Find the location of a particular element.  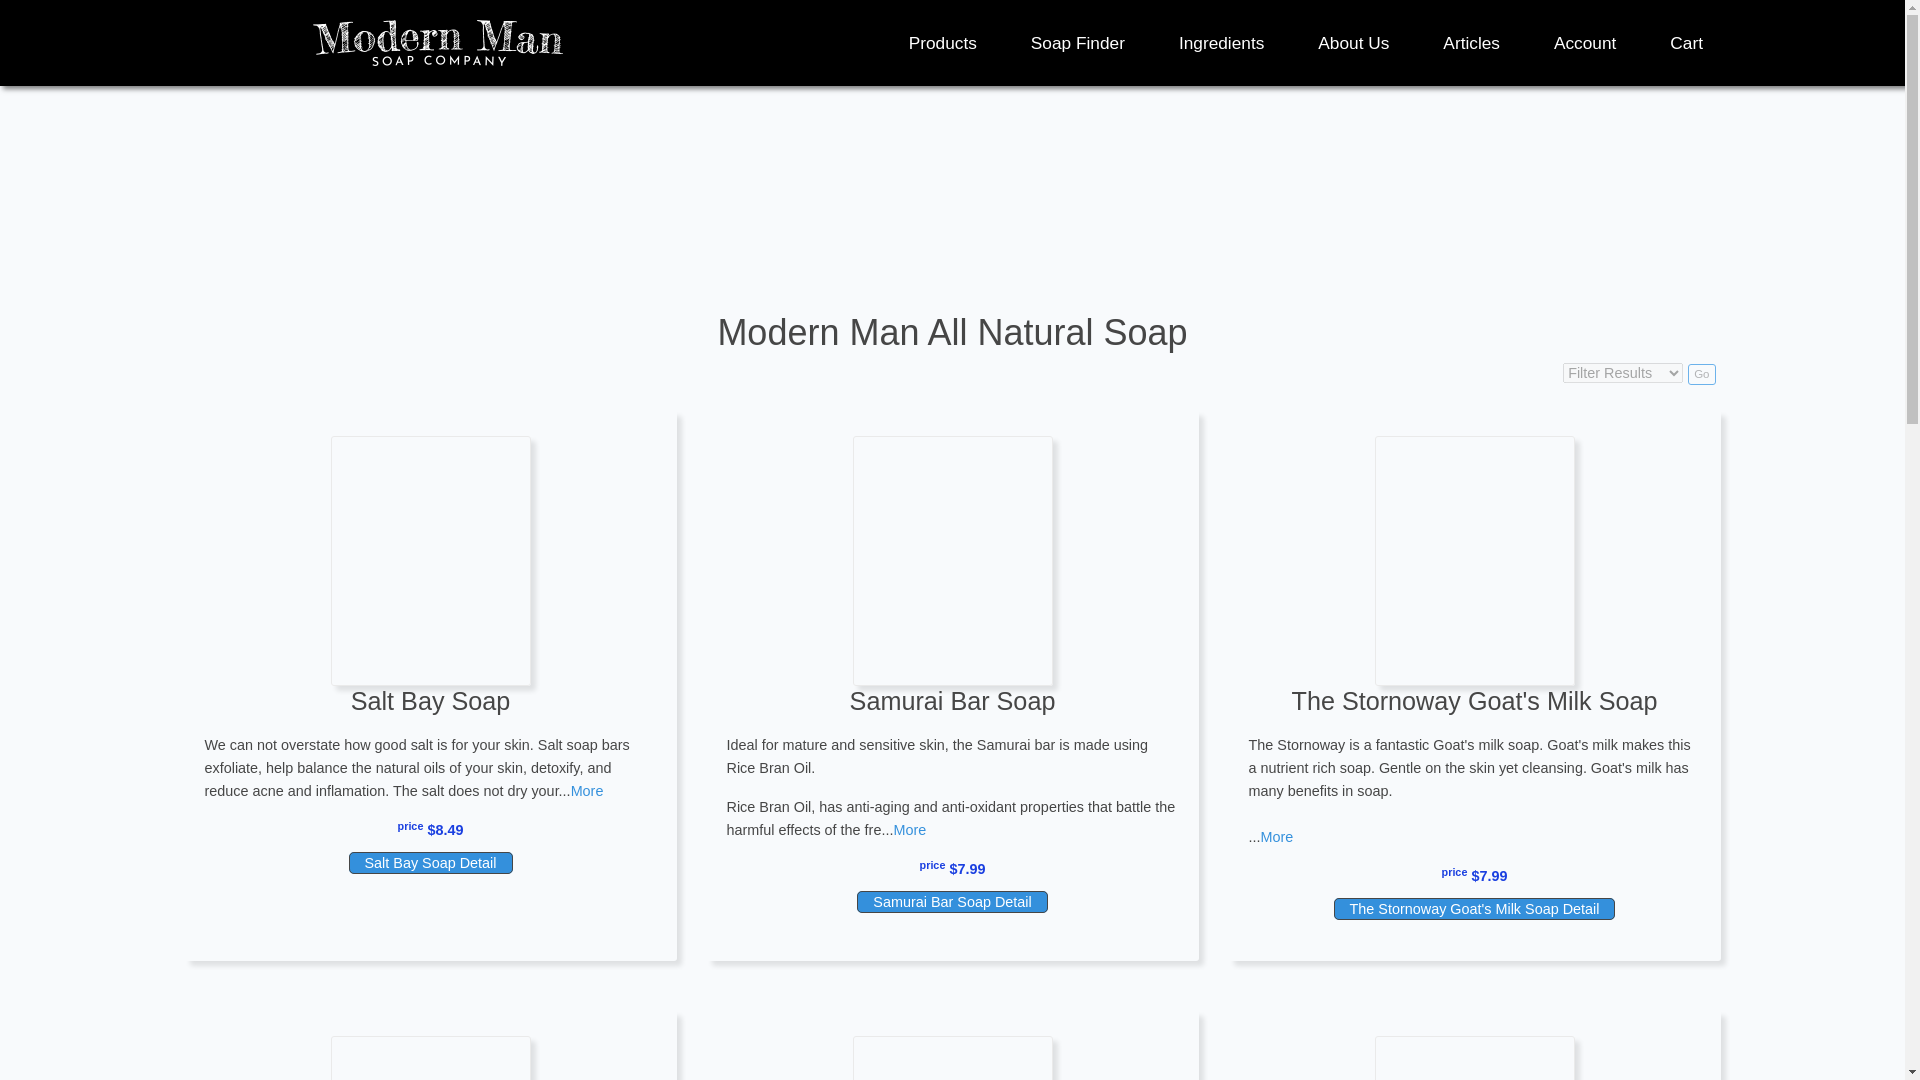

Soap Finder is located at coordinates (1078, 42).